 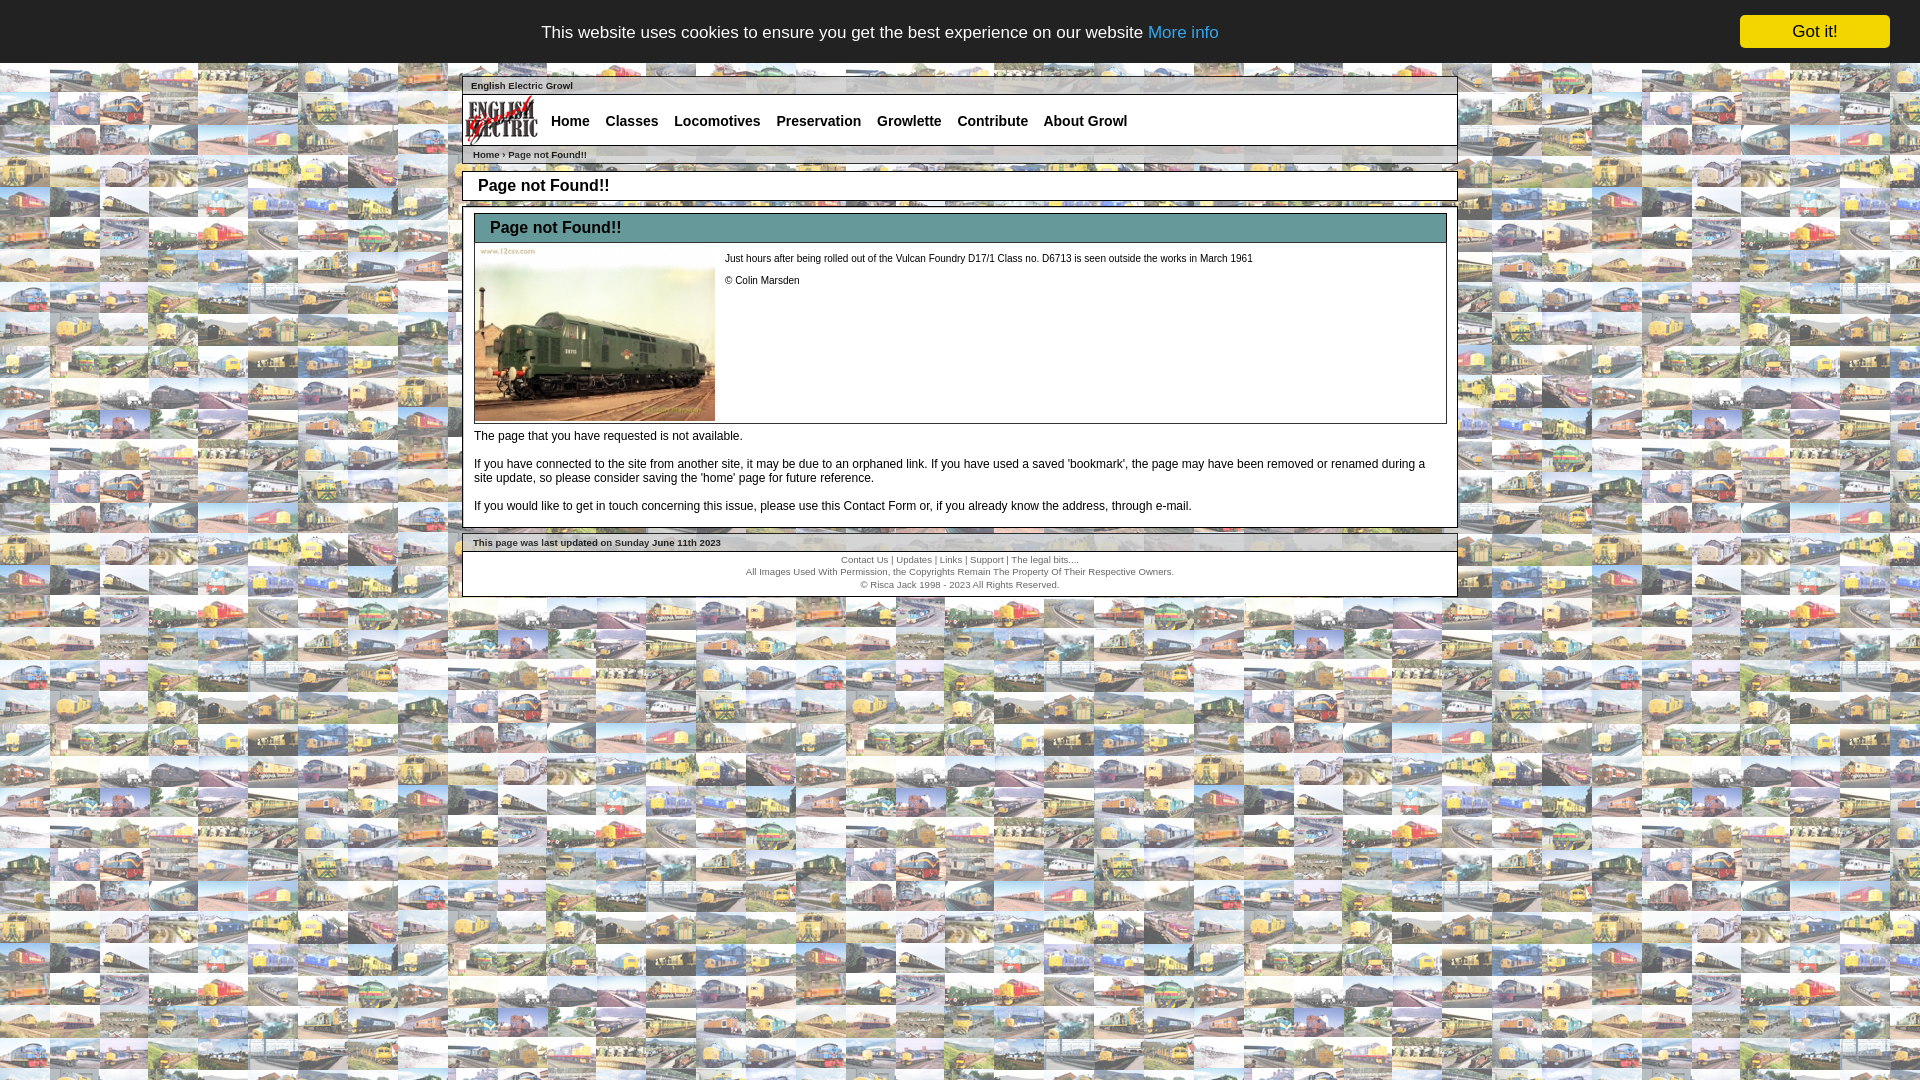 I want to click on The legal bits...., so click(x=1045, y=560).